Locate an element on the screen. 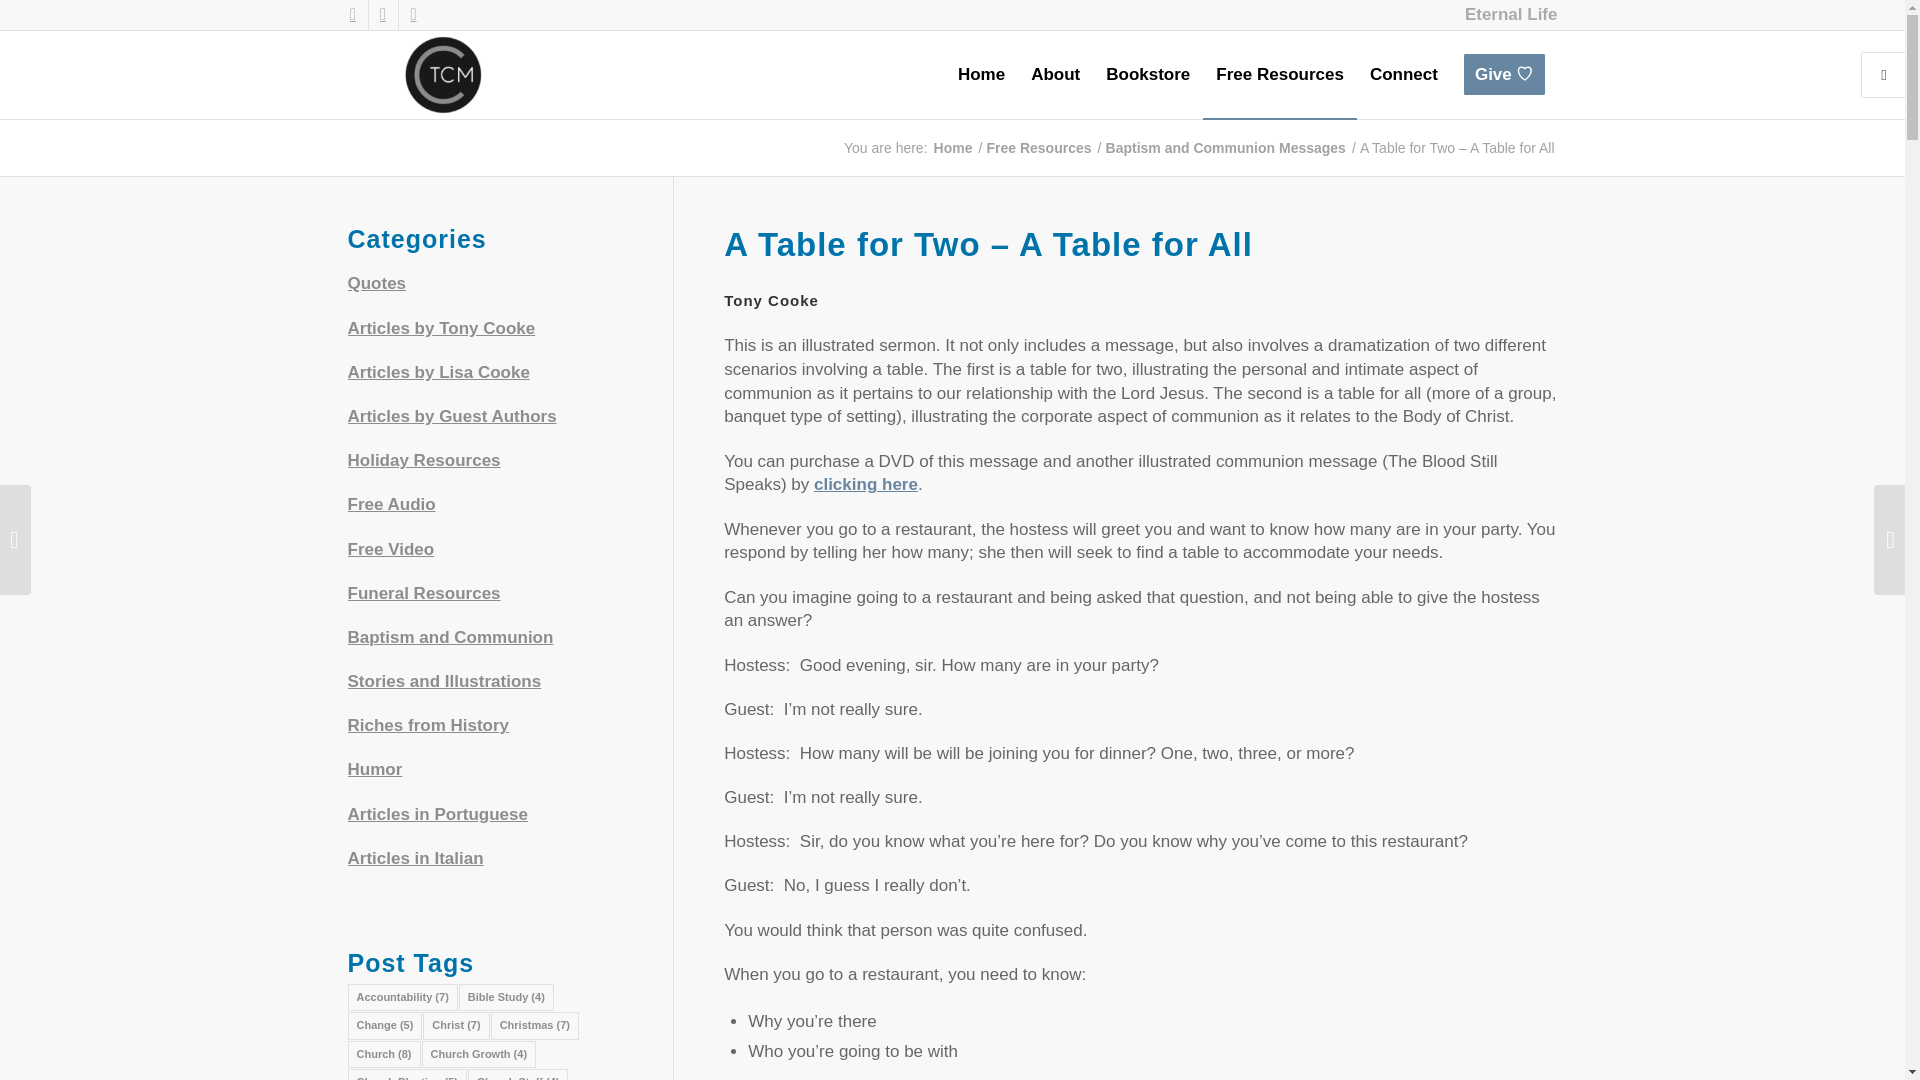  Articles in Italian is located at coordinates (415, 858).